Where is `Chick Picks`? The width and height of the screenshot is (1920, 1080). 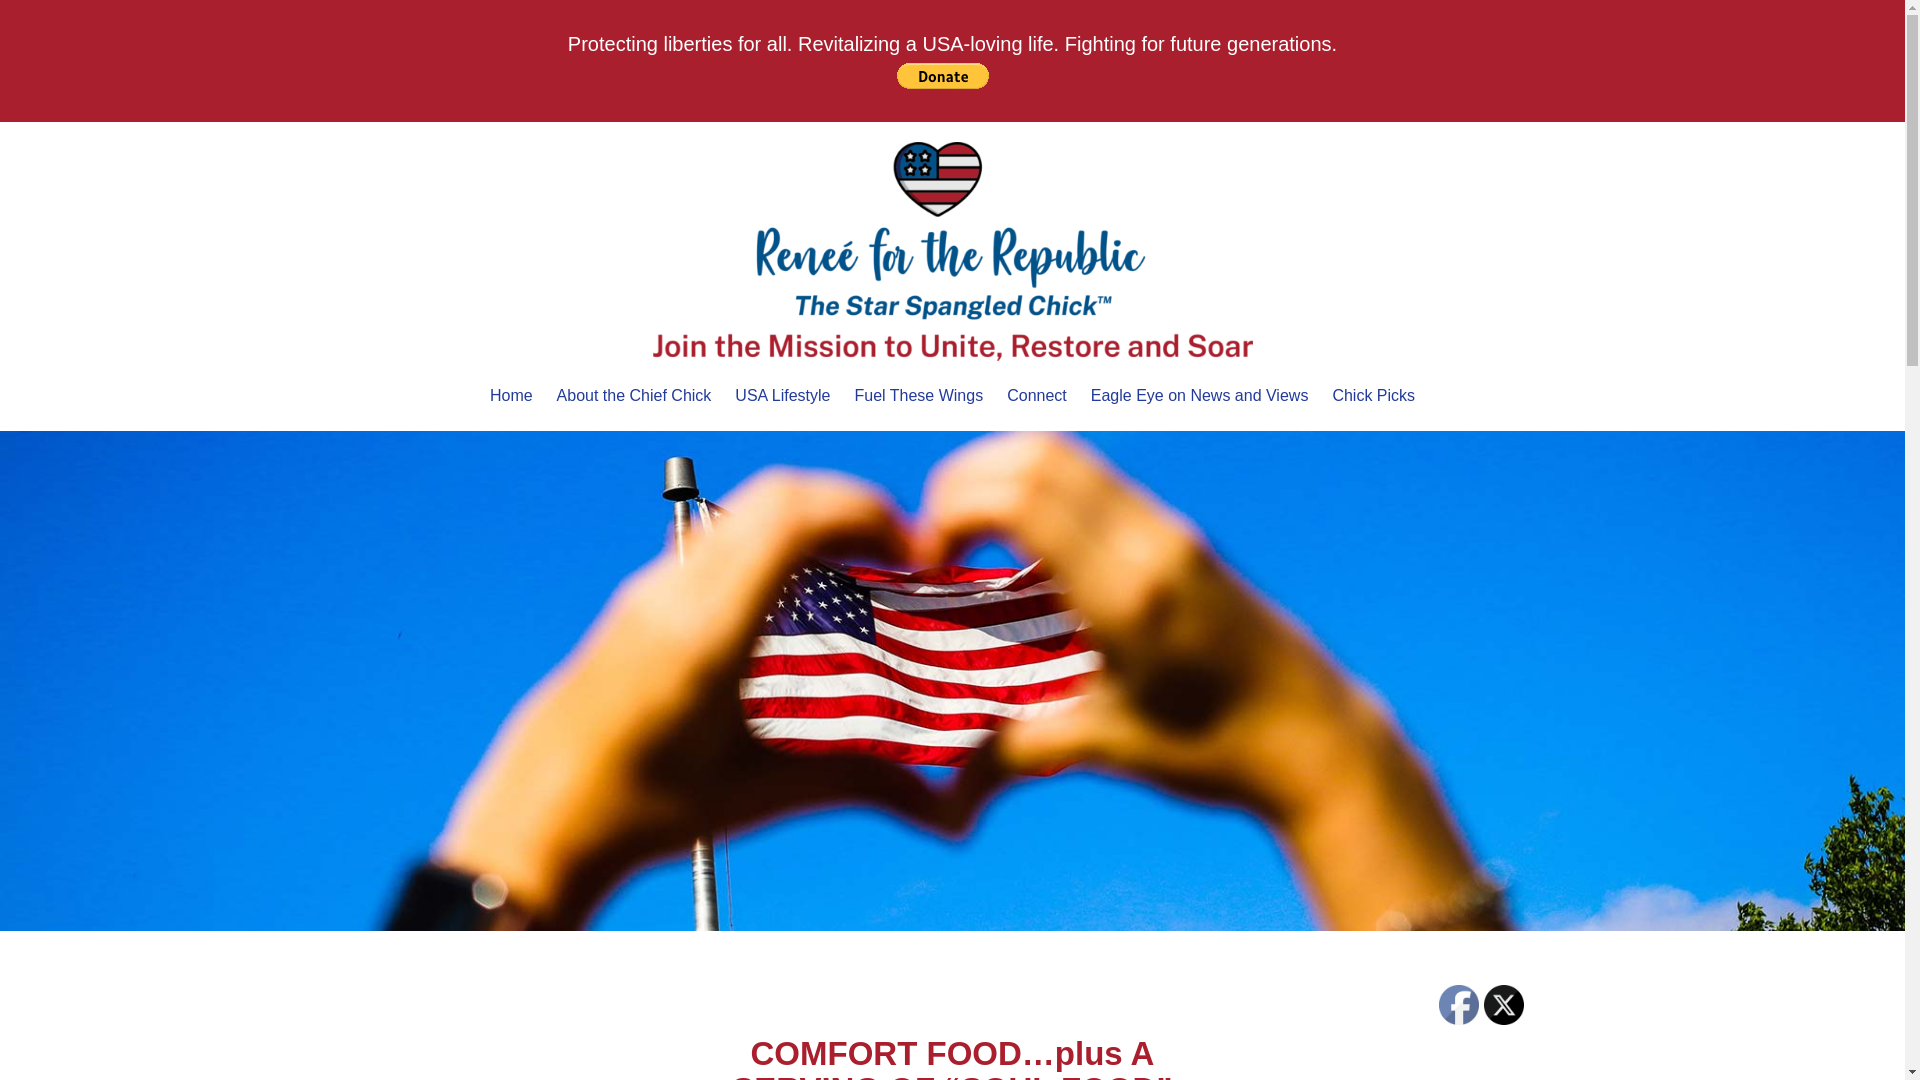
Chick Picks is located at coordinates (1373, 396).